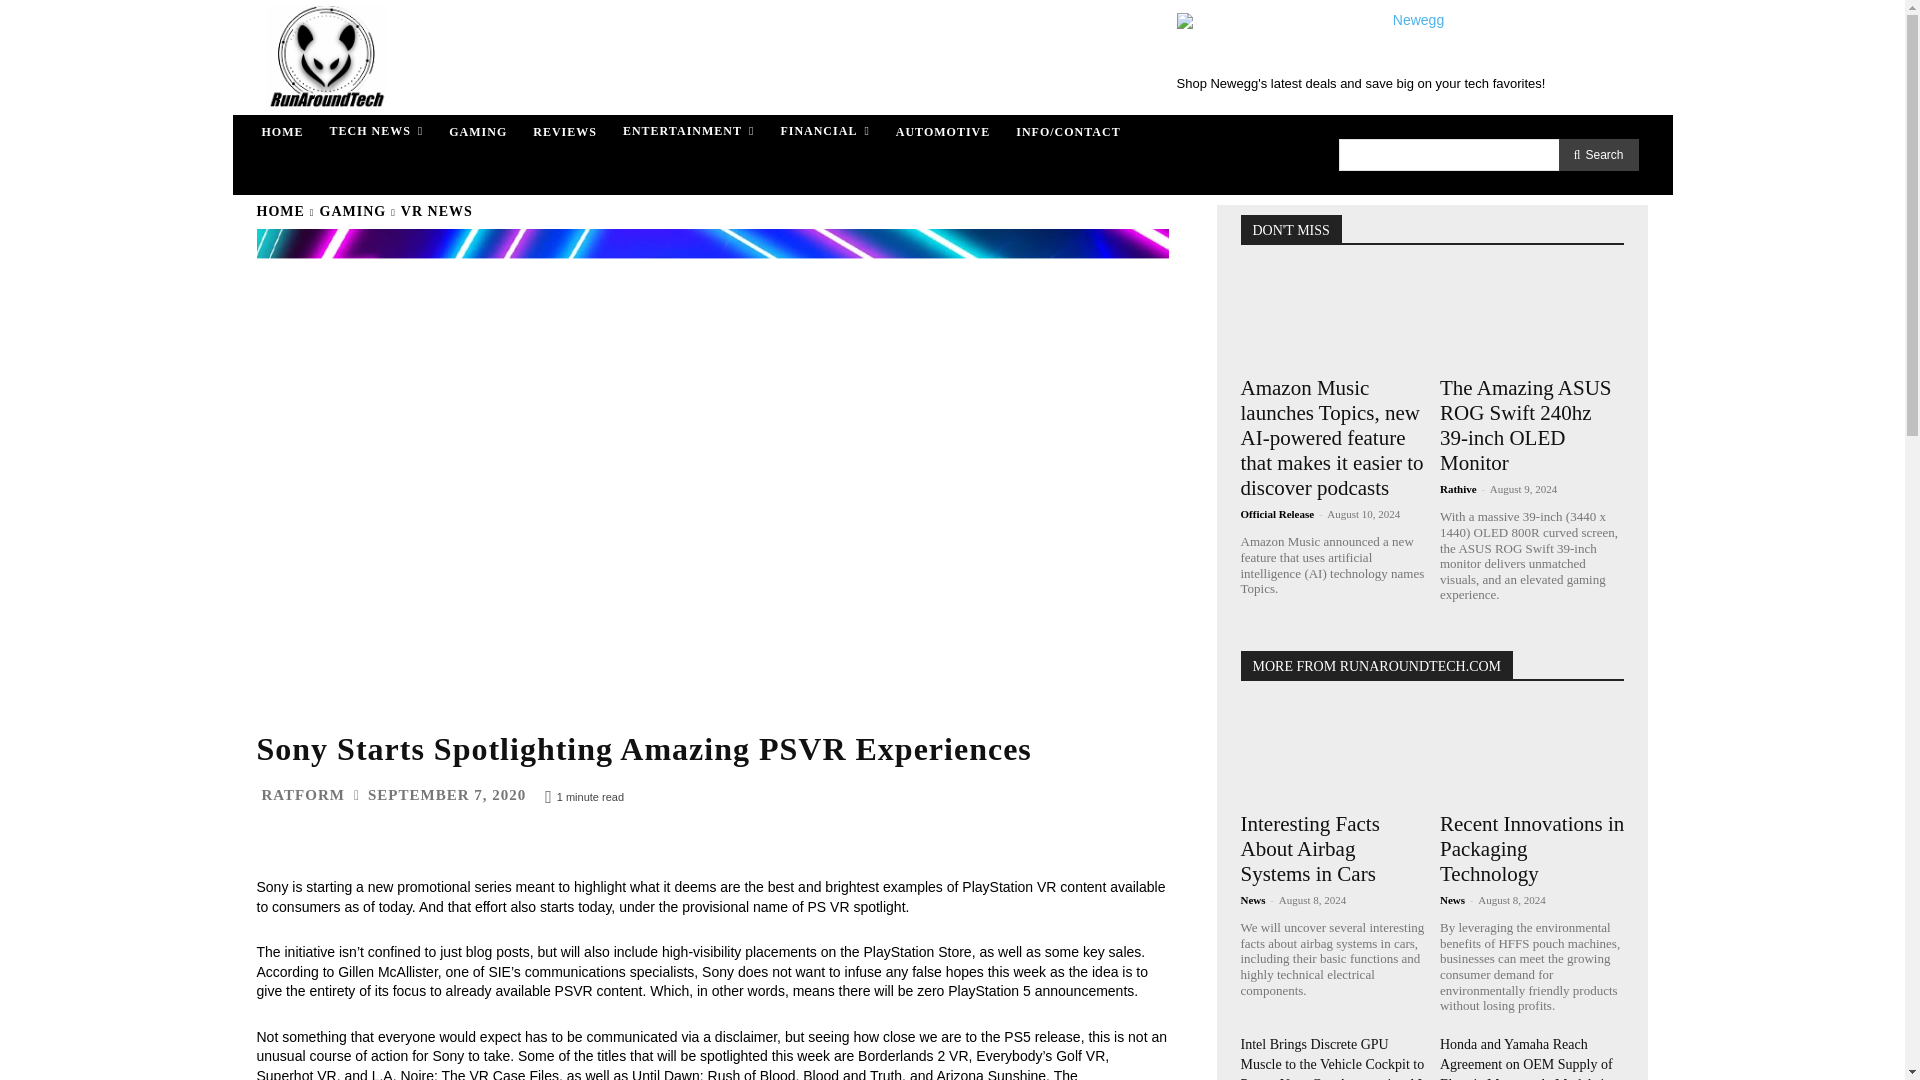  I want to click on AUTOMOTIVE, so click(942, 132).